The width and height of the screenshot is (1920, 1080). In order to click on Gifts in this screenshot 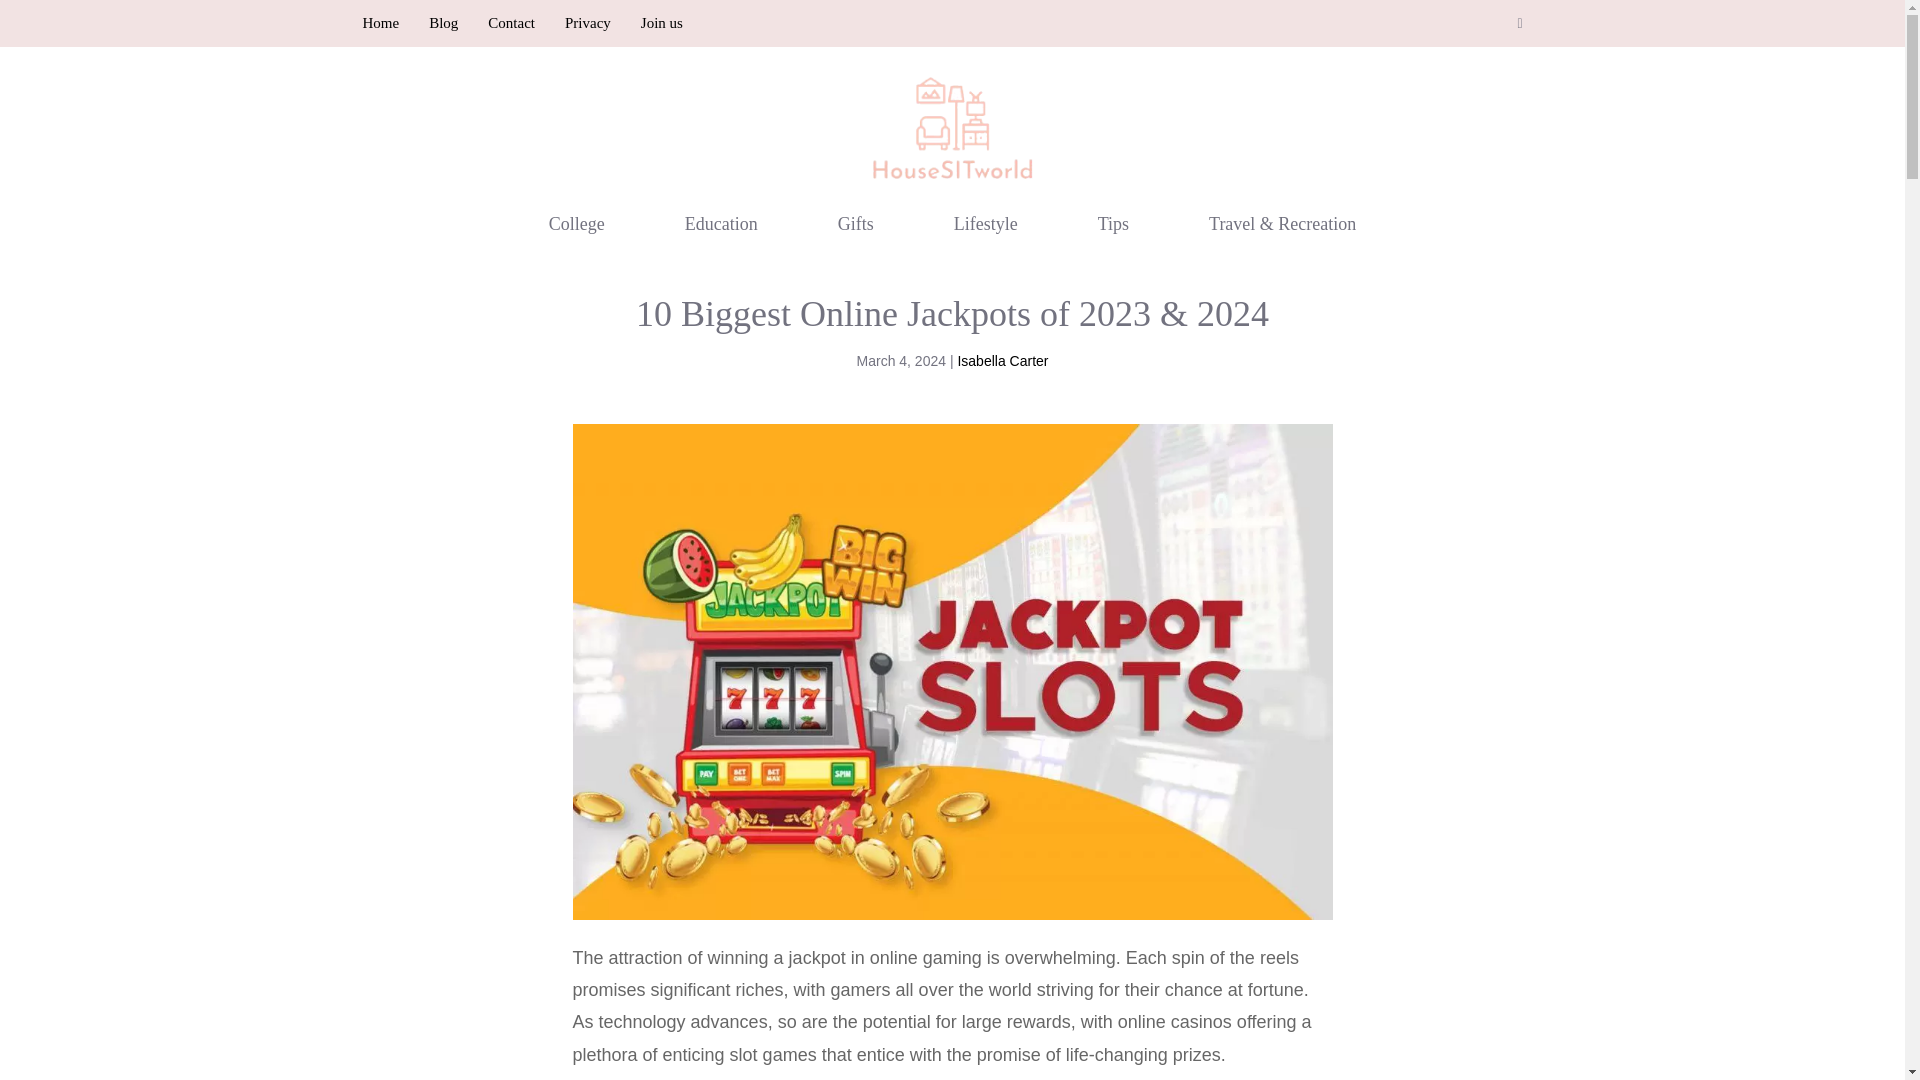, I will do `click(856, 224)`.